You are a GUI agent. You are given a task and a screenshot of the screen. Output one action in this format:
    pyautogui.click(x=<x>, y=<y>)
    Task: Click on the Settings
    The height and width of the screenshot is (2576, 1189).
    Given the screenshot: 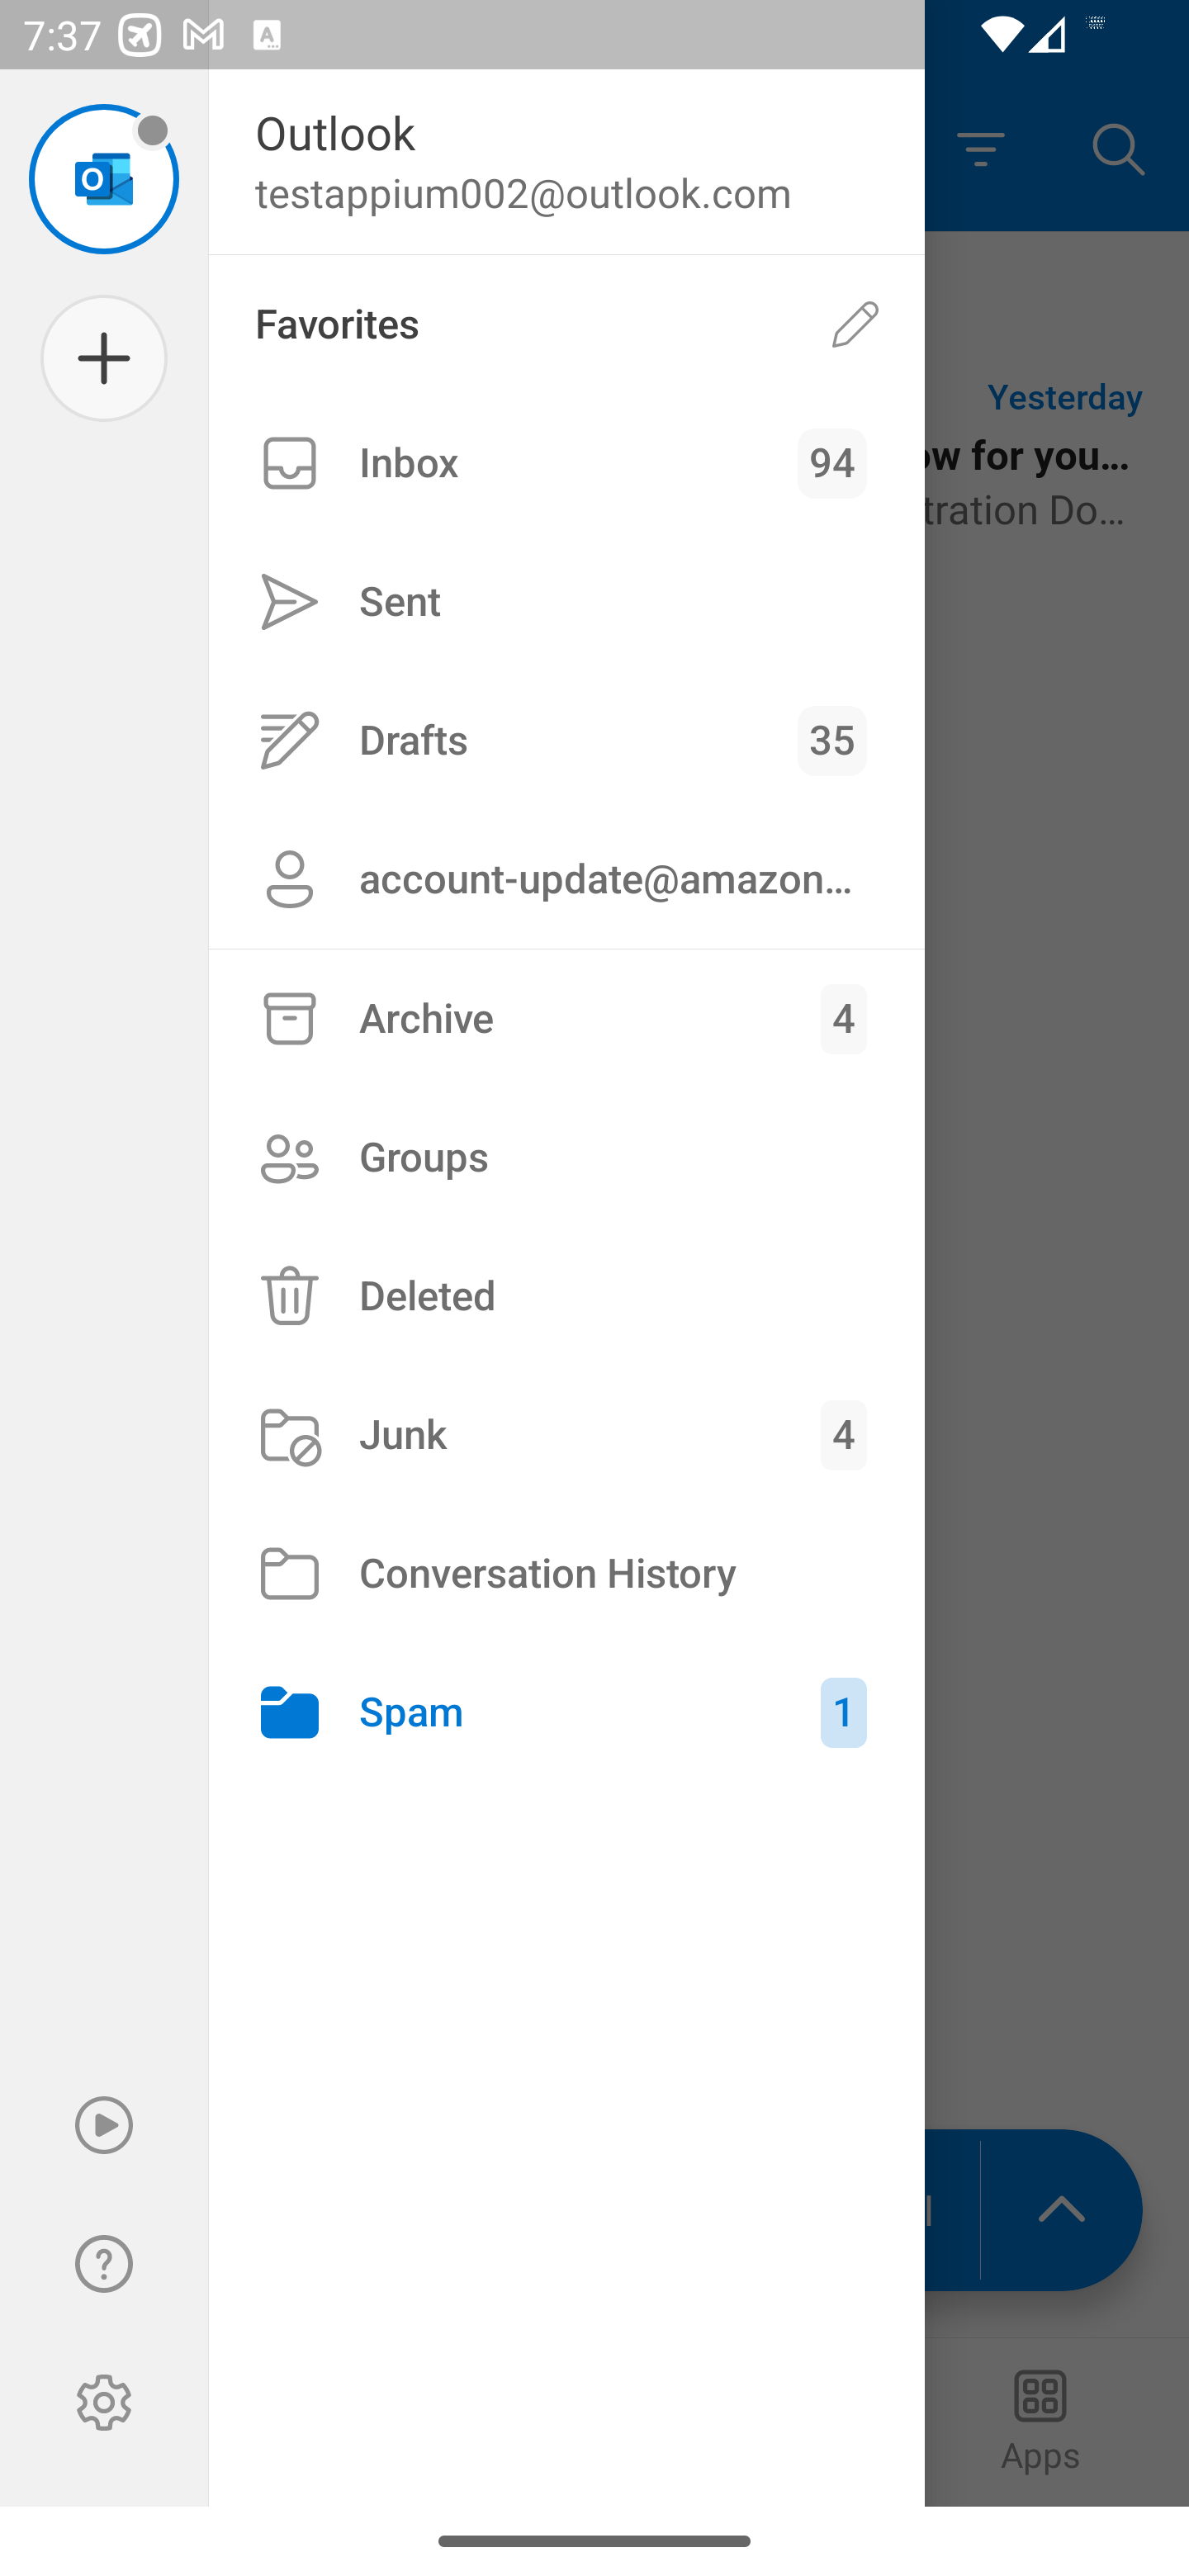 What is the action you would take?
    pyautogui.click(x=104, y=2403)
    